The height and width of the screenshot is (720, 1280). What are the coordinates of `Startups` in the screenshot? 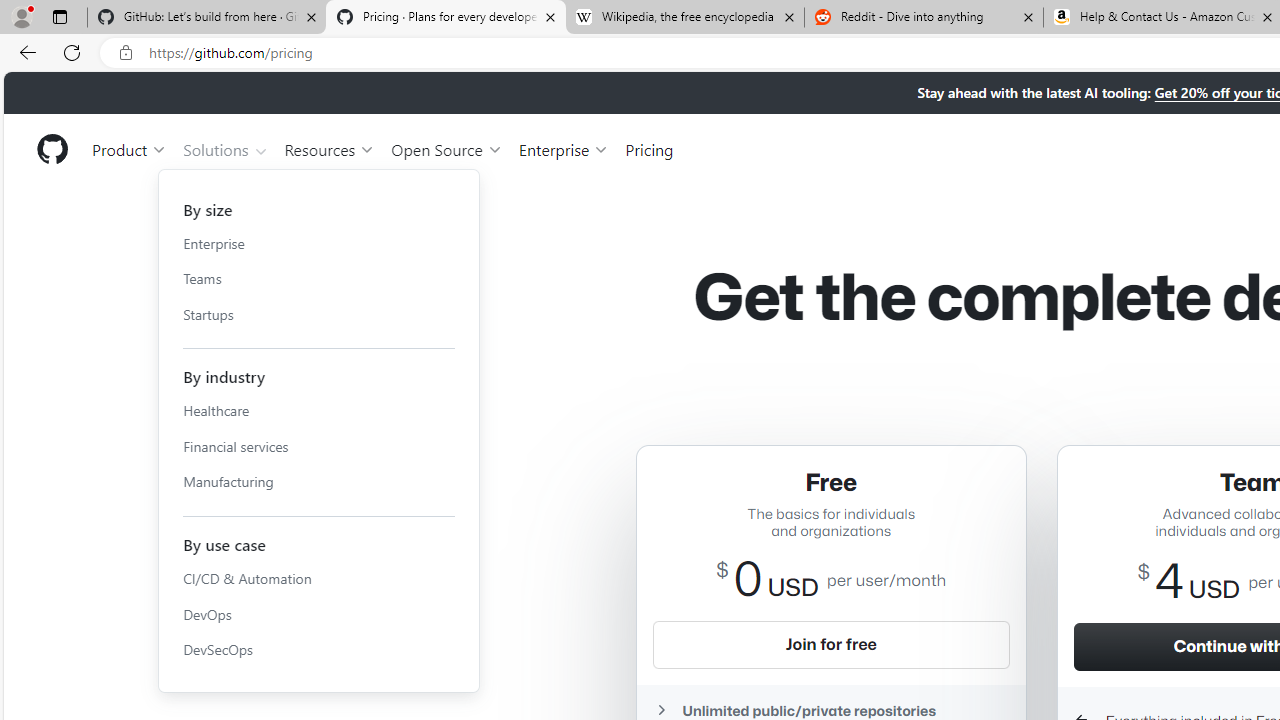 It's located at (319, 314).